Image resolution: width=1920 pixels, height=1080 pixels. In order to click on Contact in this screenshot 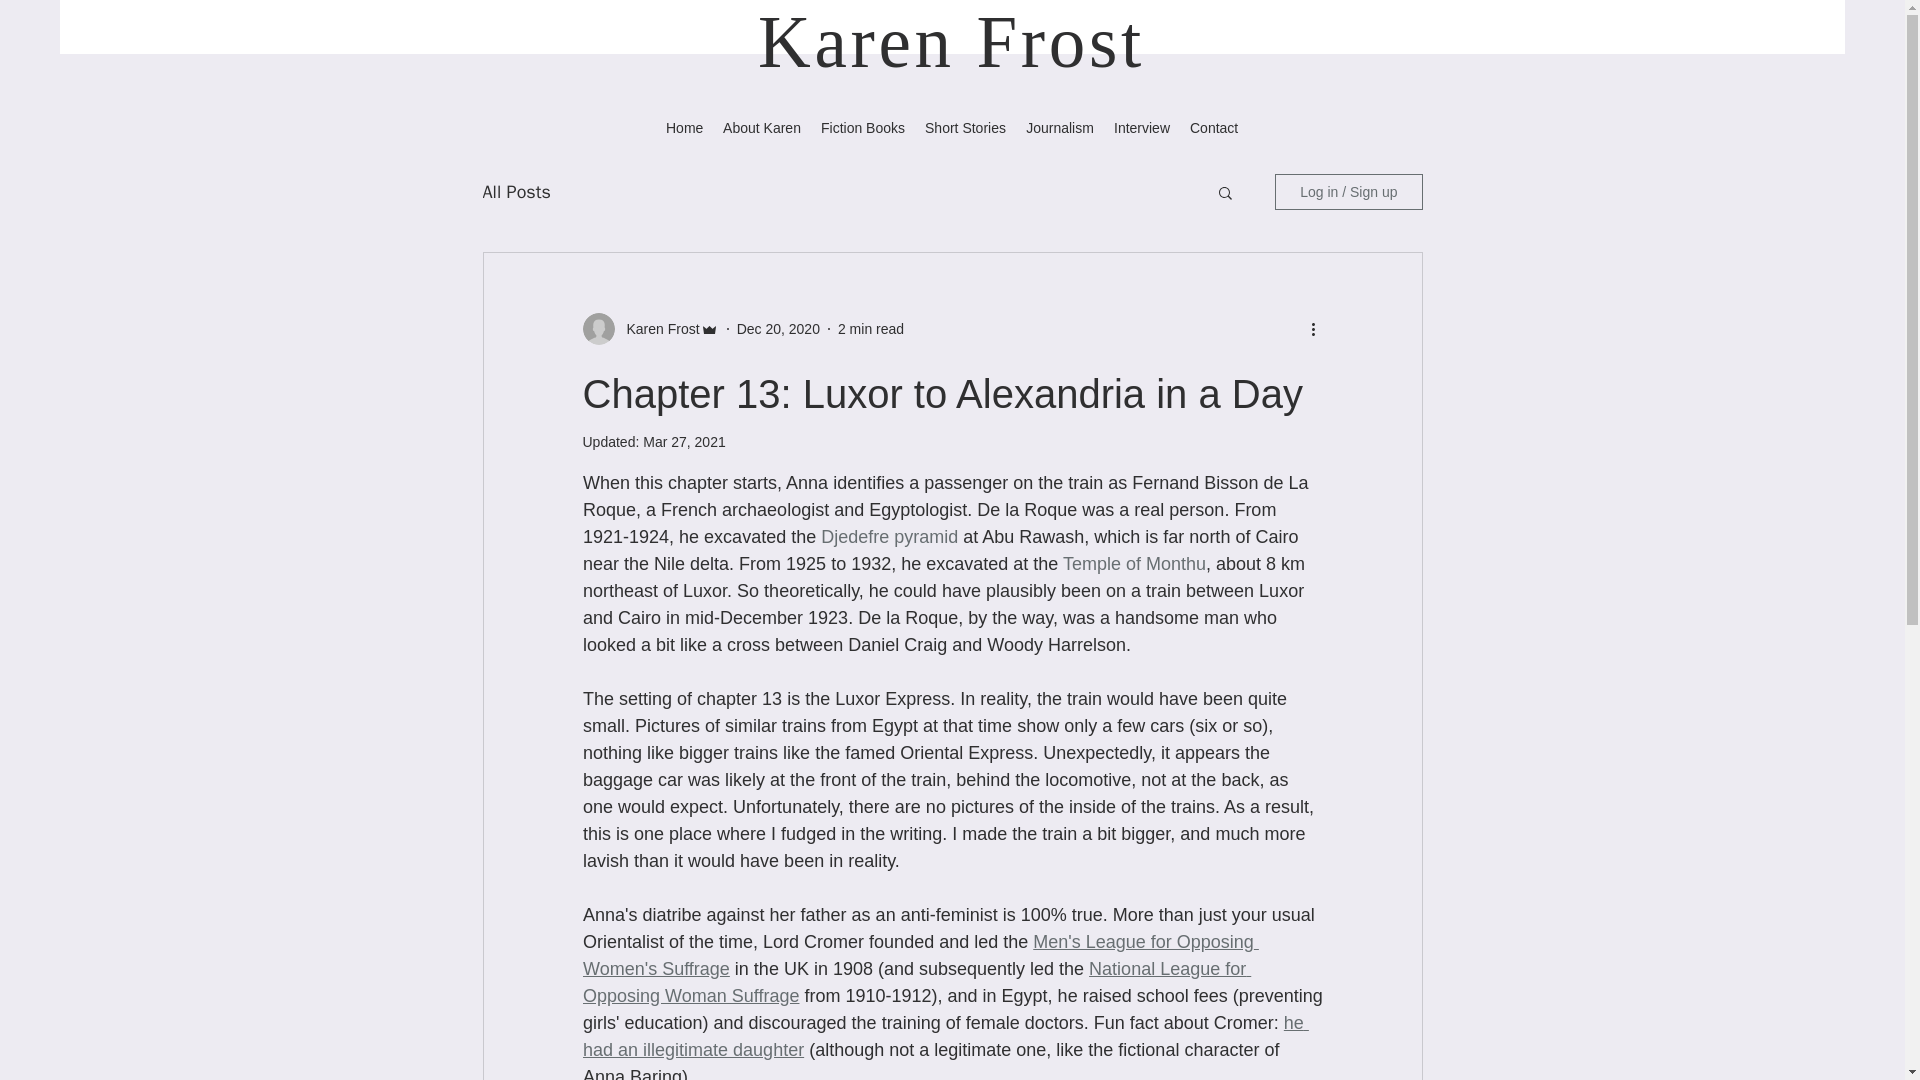, I will do `click(1214, 126)`.